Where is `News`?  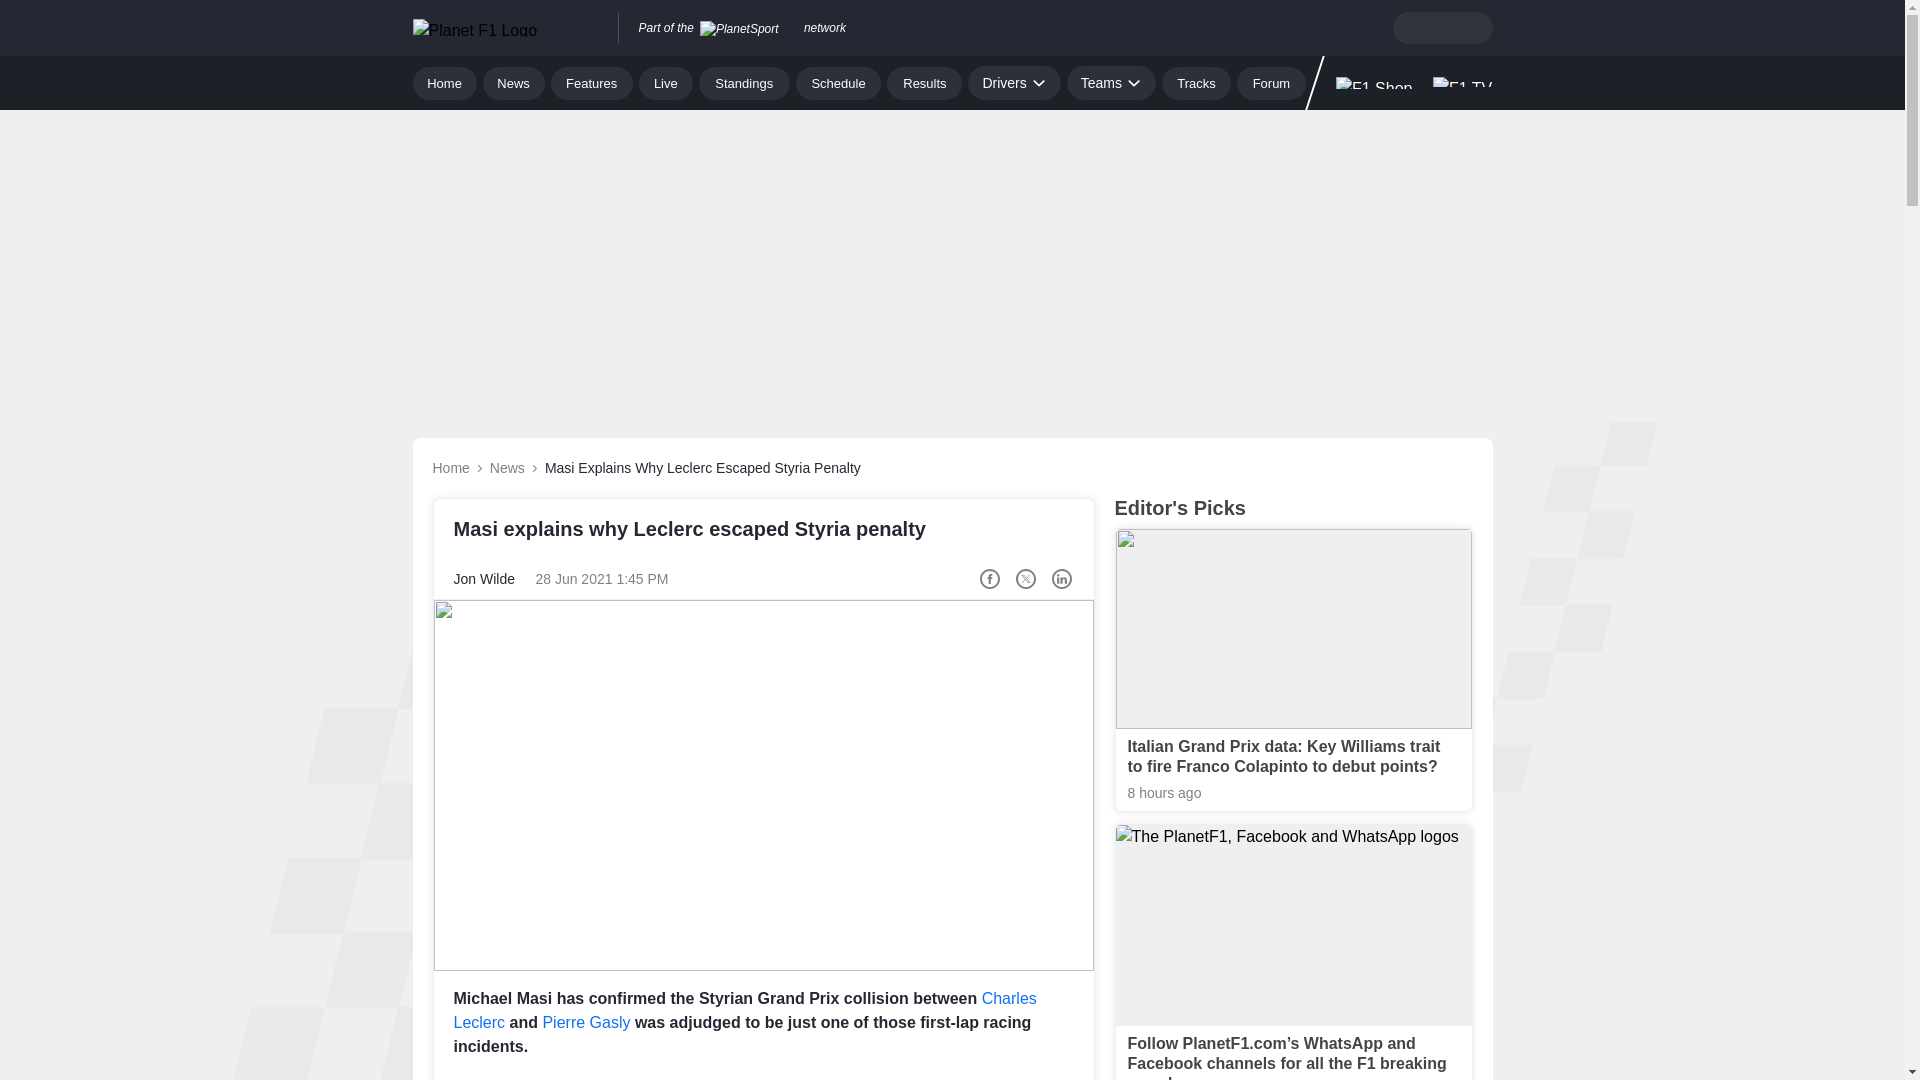 News is located at coordinates (514, 82).